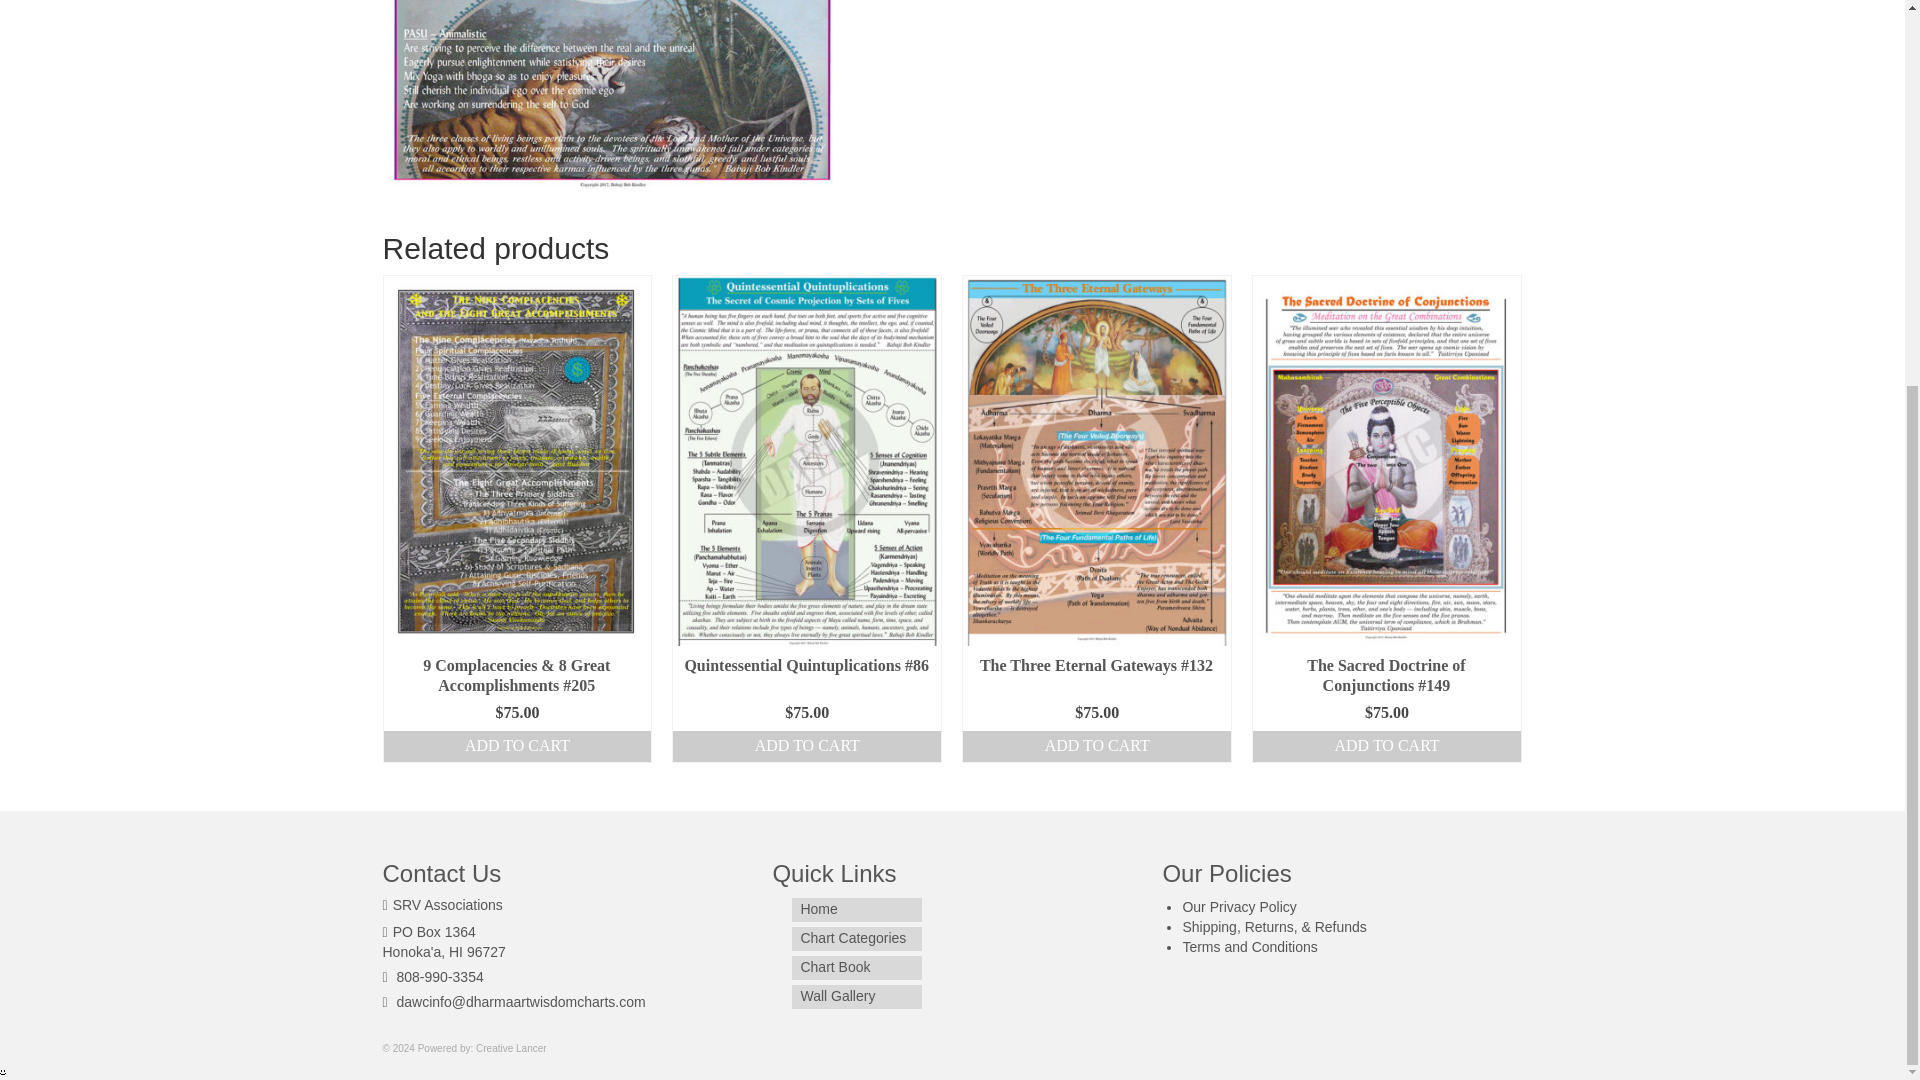  I want to click on ADD TO CART, so click(1096, 746).